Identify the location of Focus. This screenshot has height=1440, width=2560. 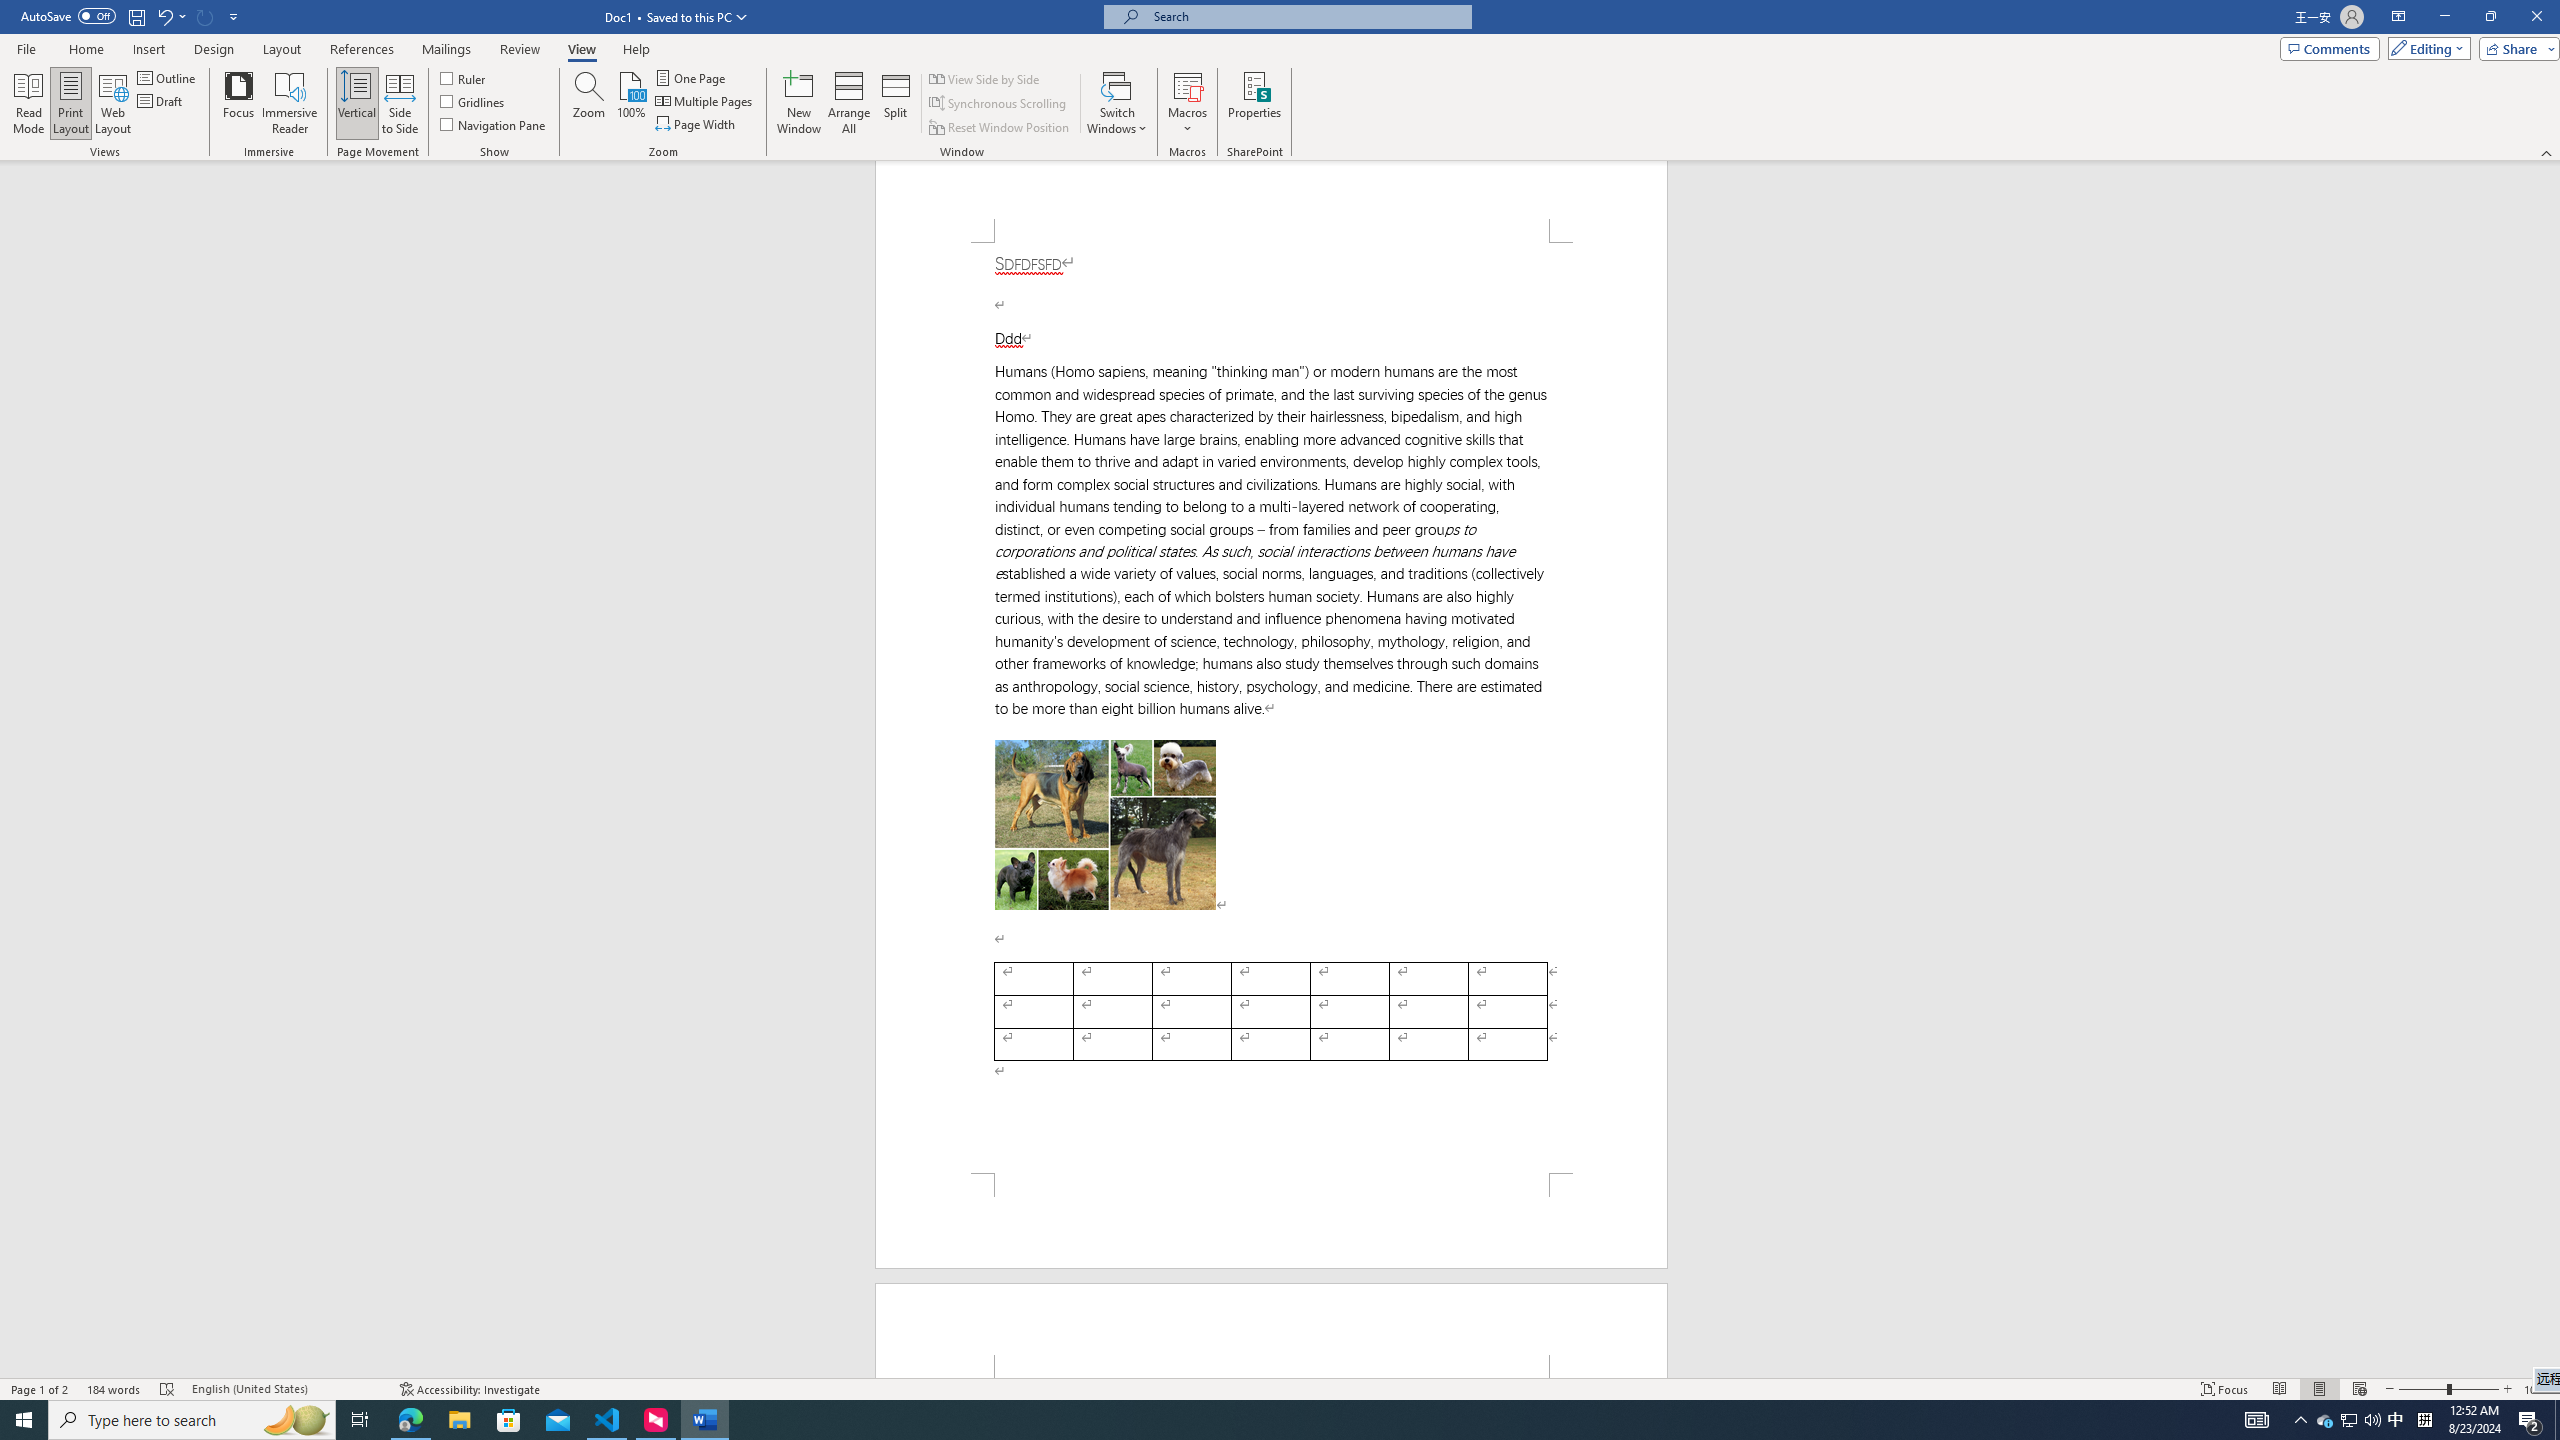
(239, 103).